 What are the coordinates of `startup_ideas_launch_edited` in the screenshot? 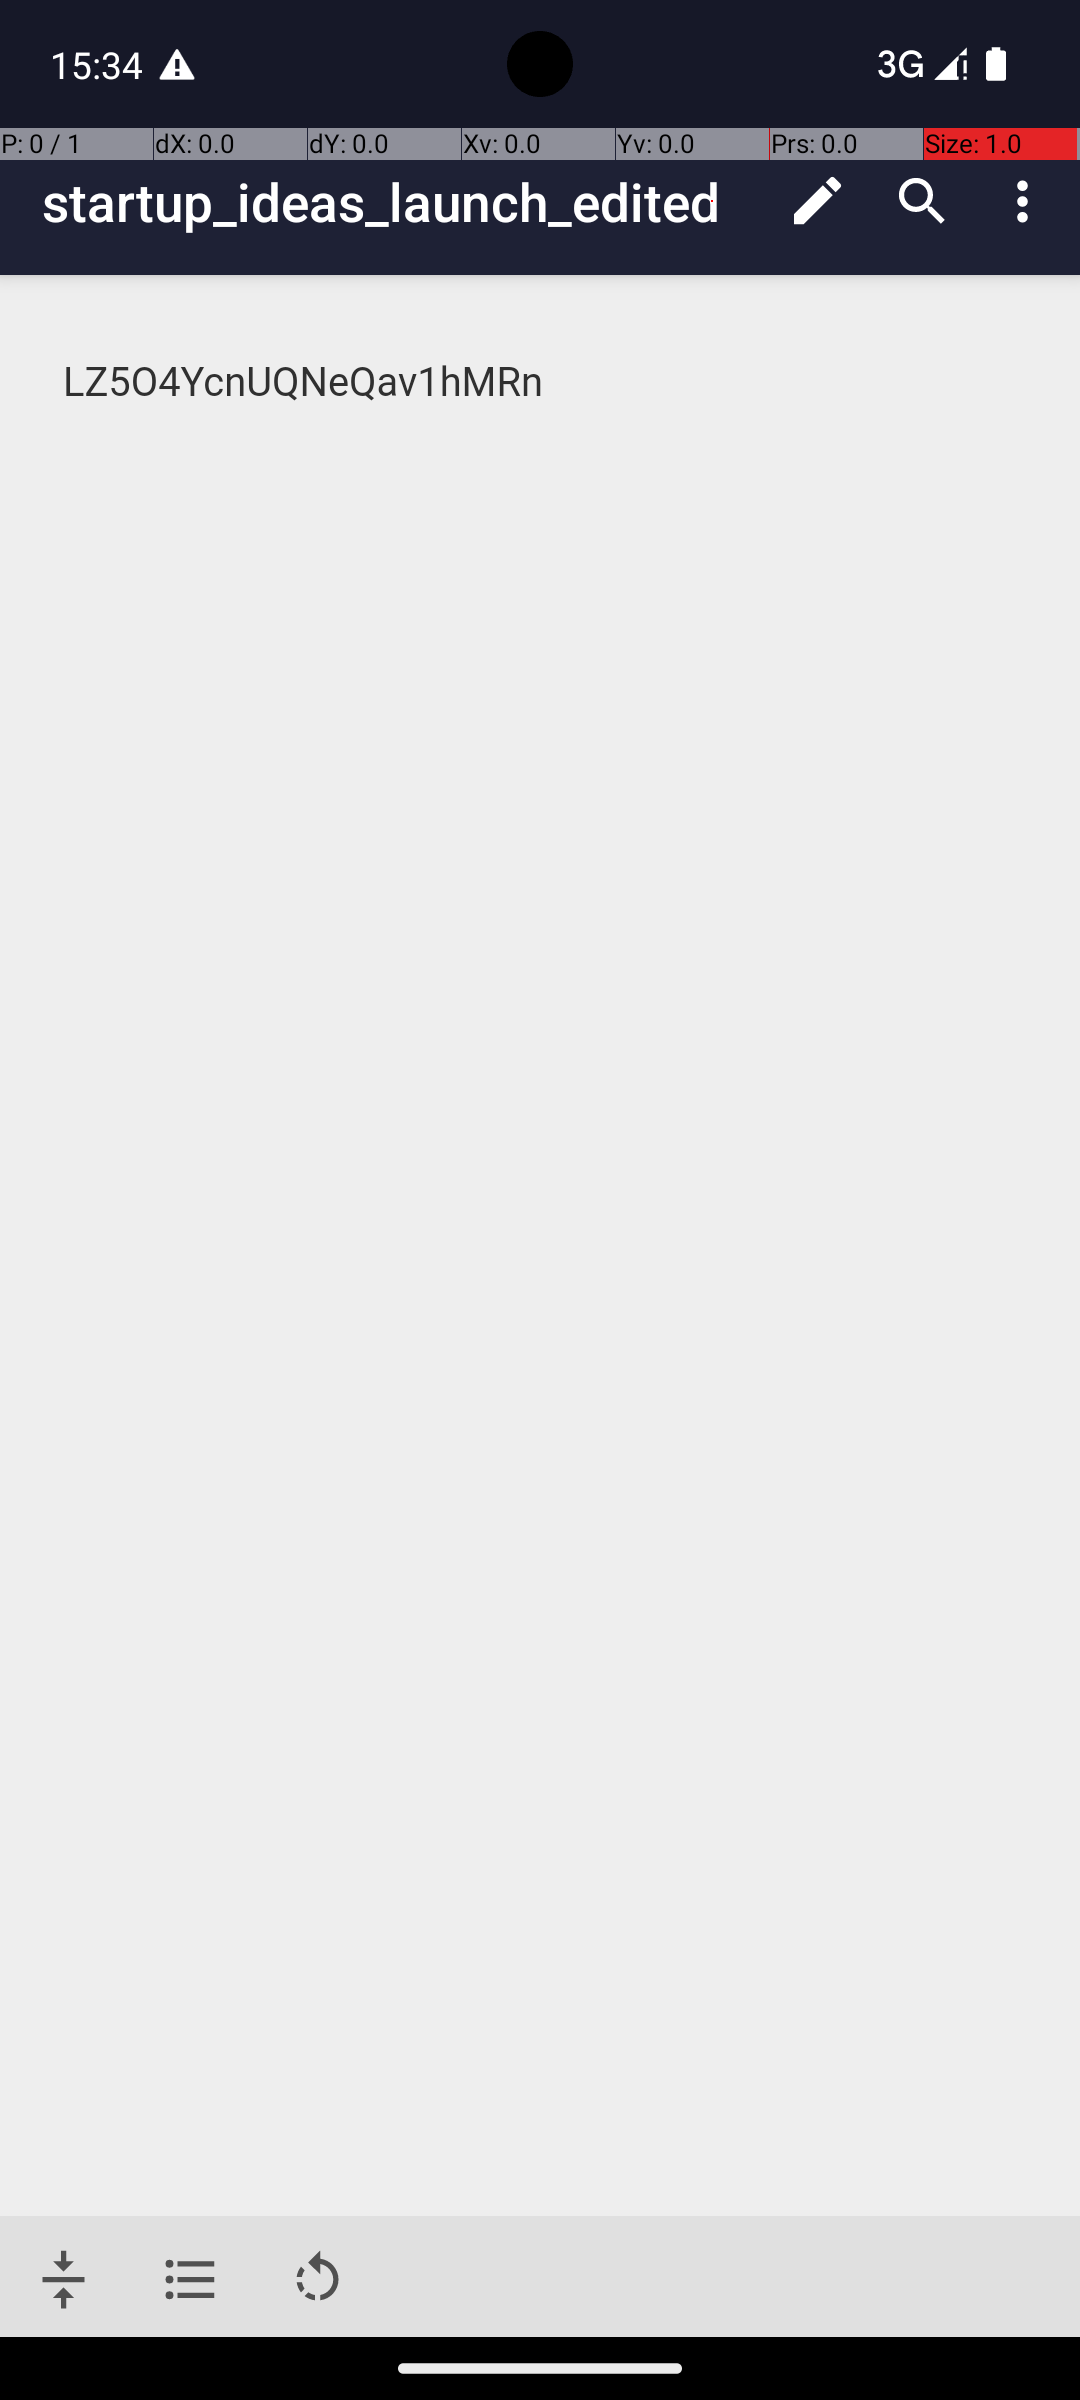 It's located at (404, 202).